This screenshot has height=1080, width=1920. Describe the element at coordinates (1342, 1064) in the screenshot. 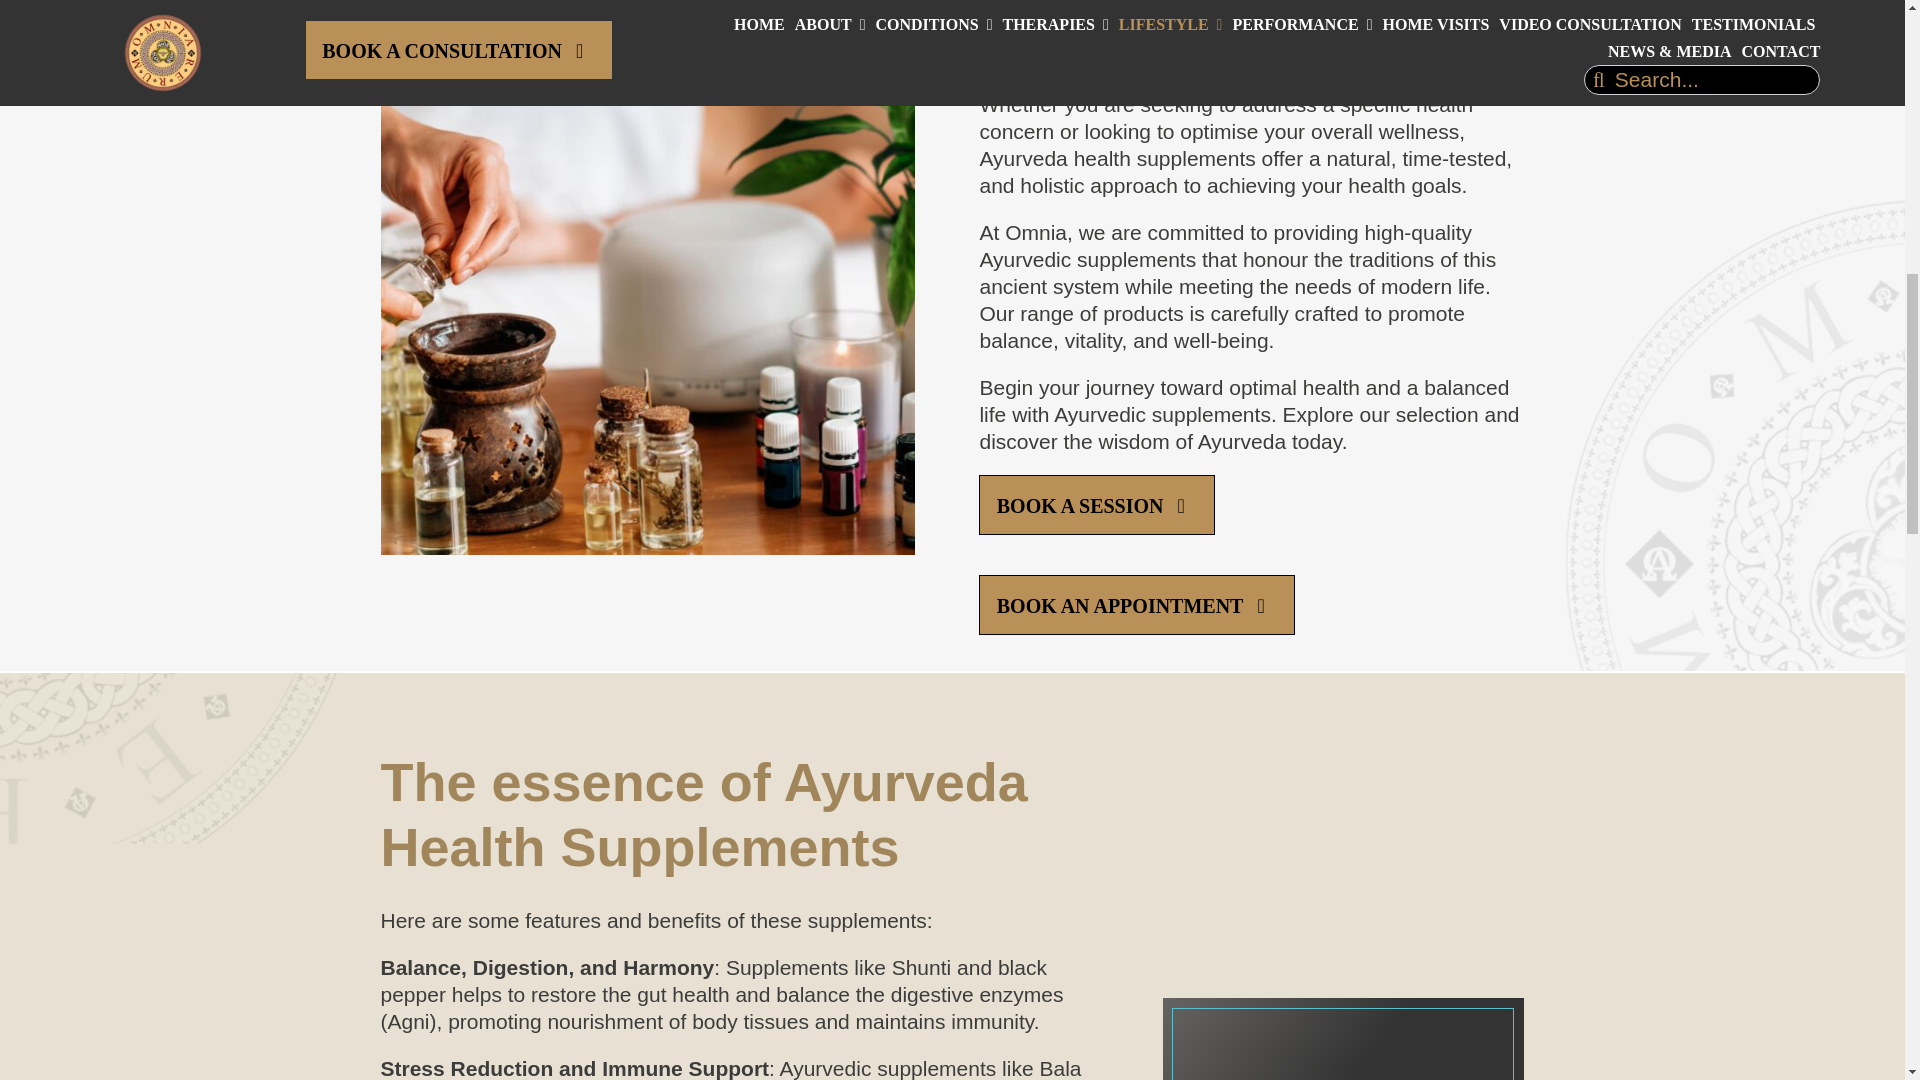

I see `Omnia-lifestyle40b` at that location.